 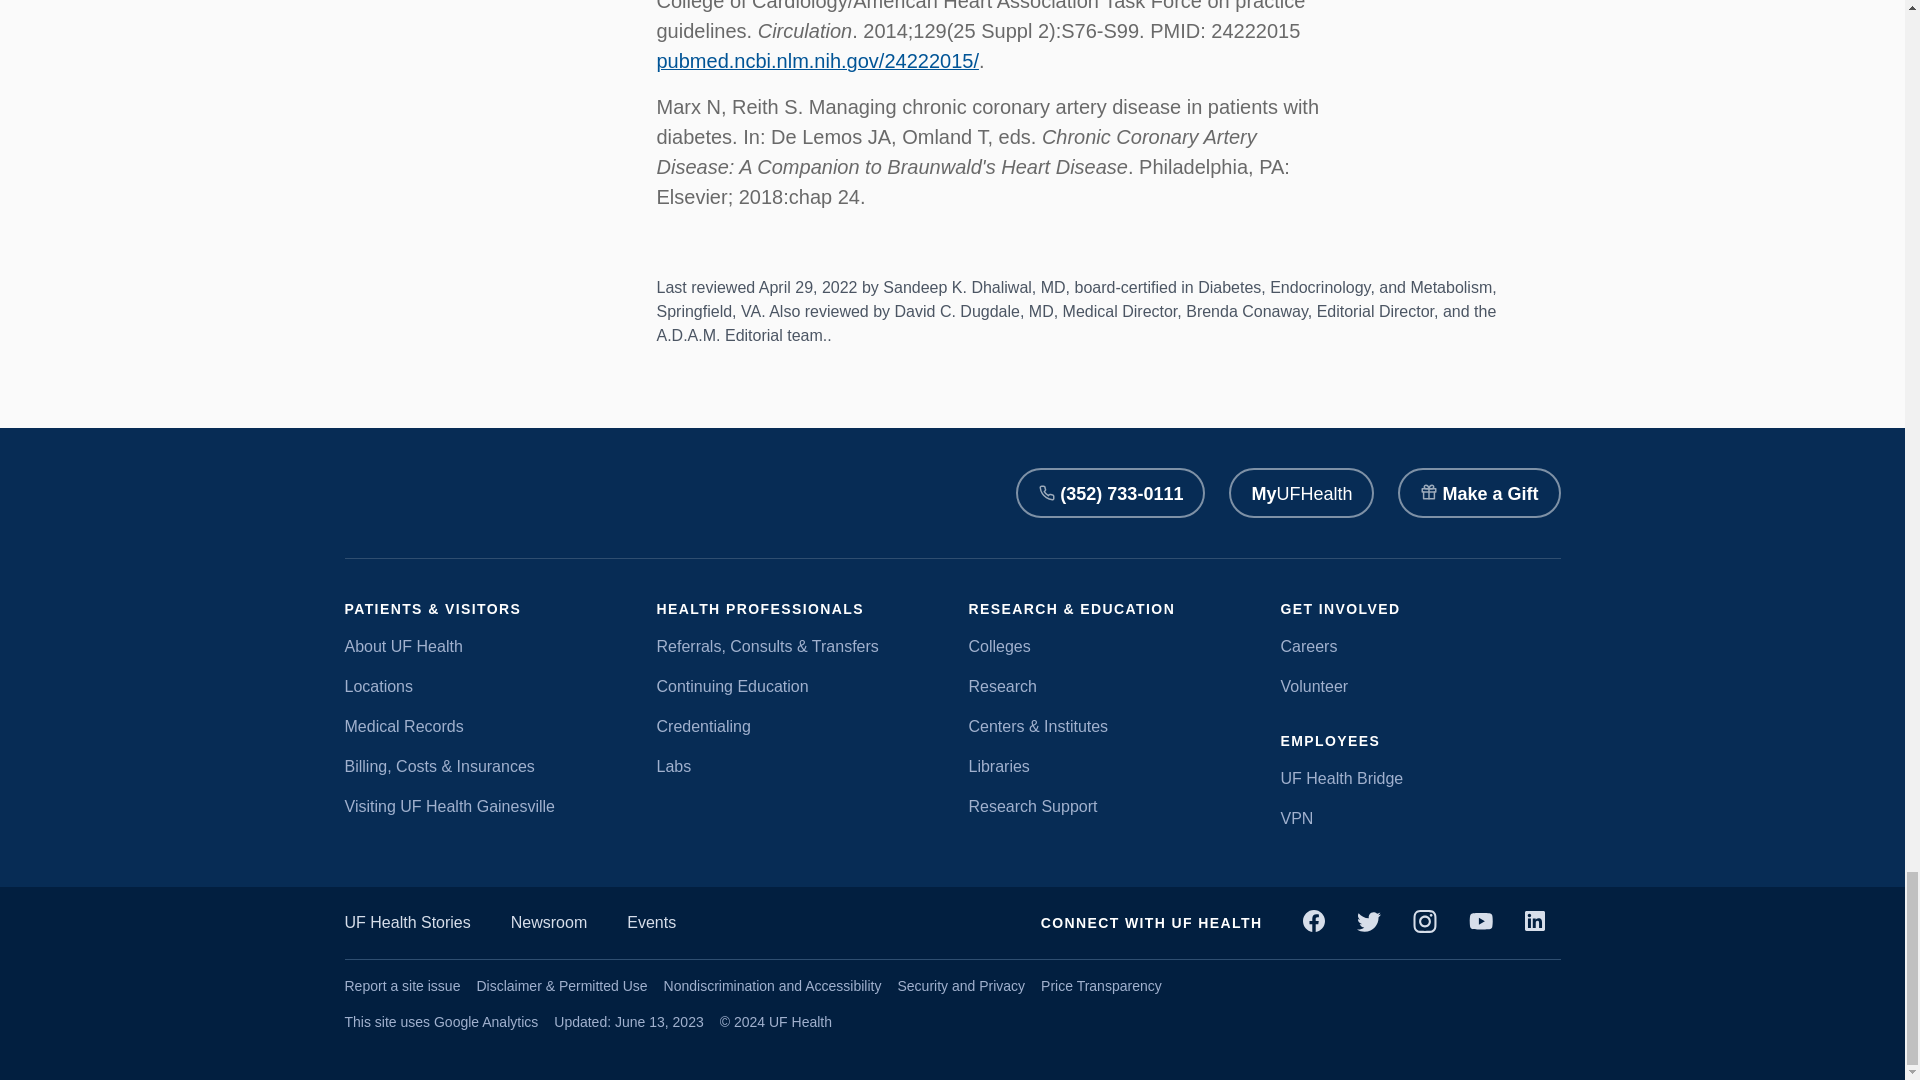 I want to click on Locations, so click(x=484, y=686).